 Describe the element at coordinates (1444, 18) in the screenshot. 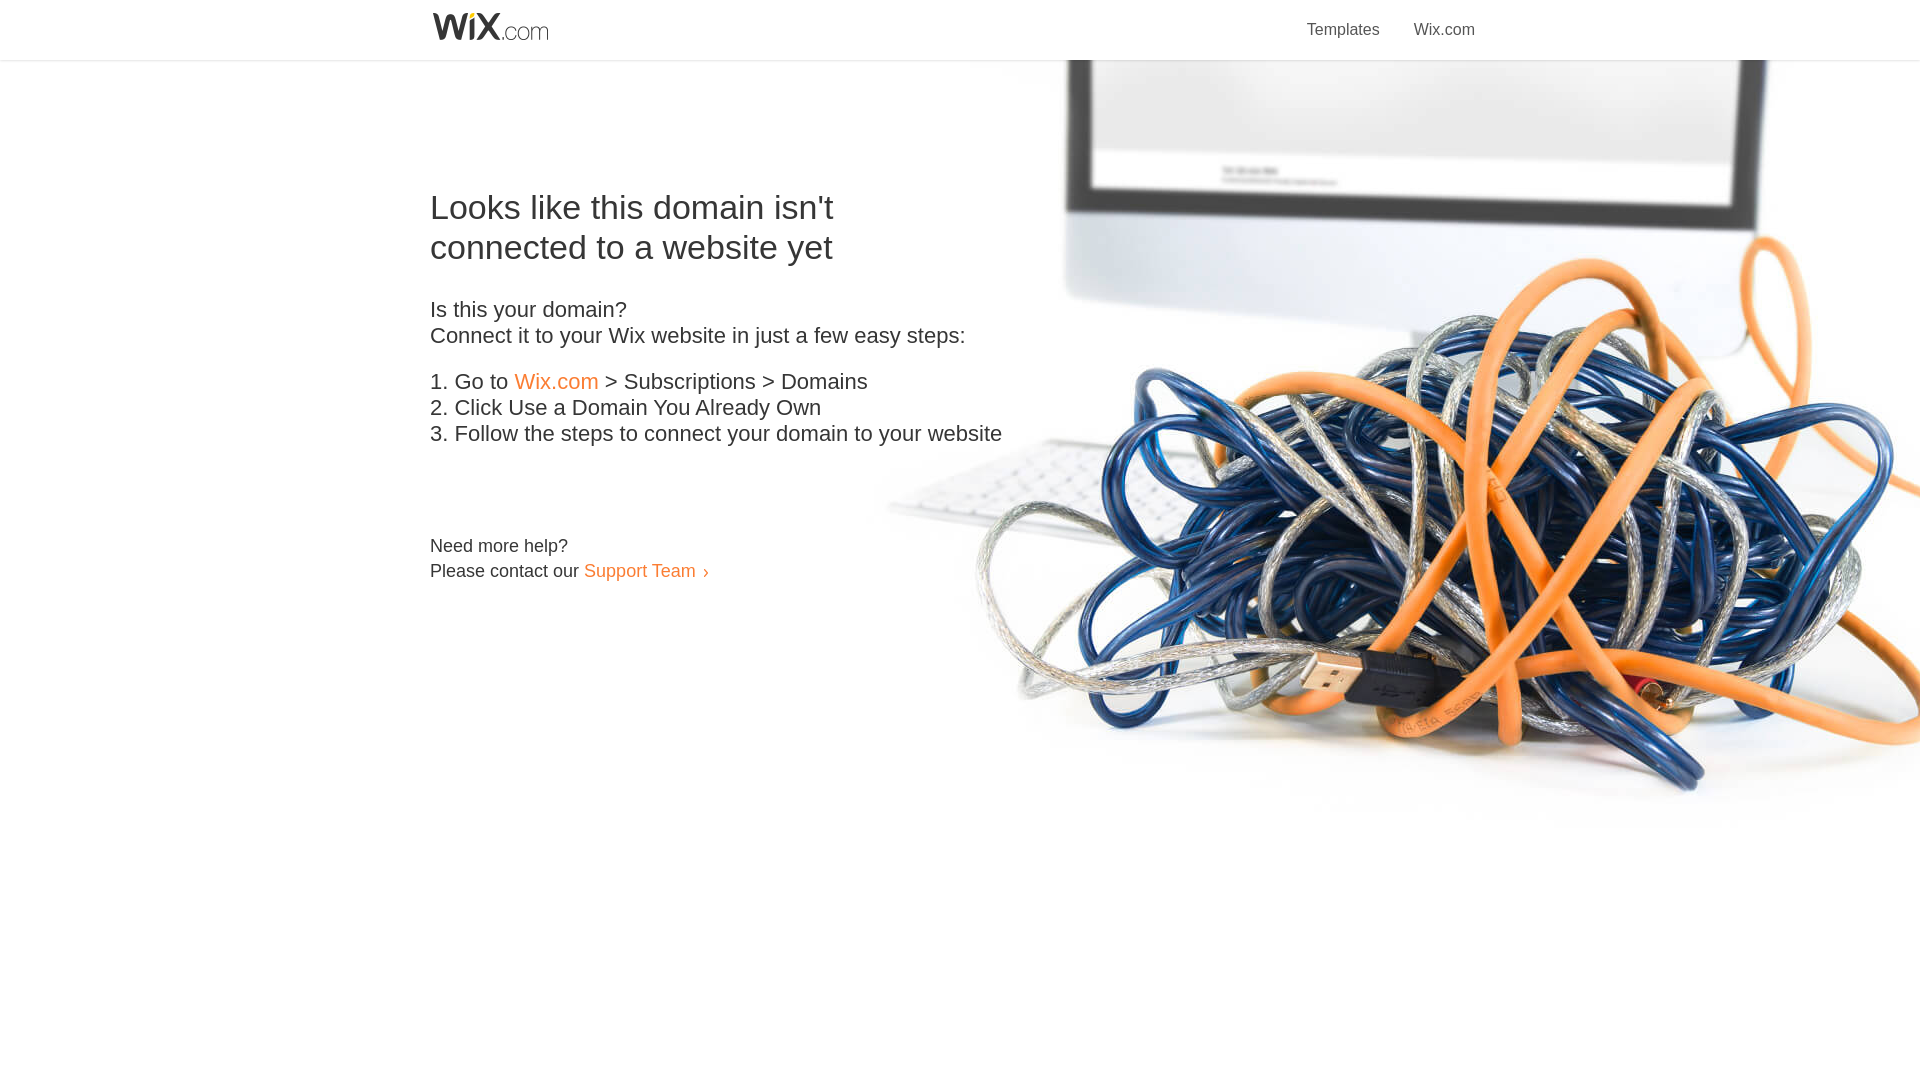

I see `Wix.com` at that location.